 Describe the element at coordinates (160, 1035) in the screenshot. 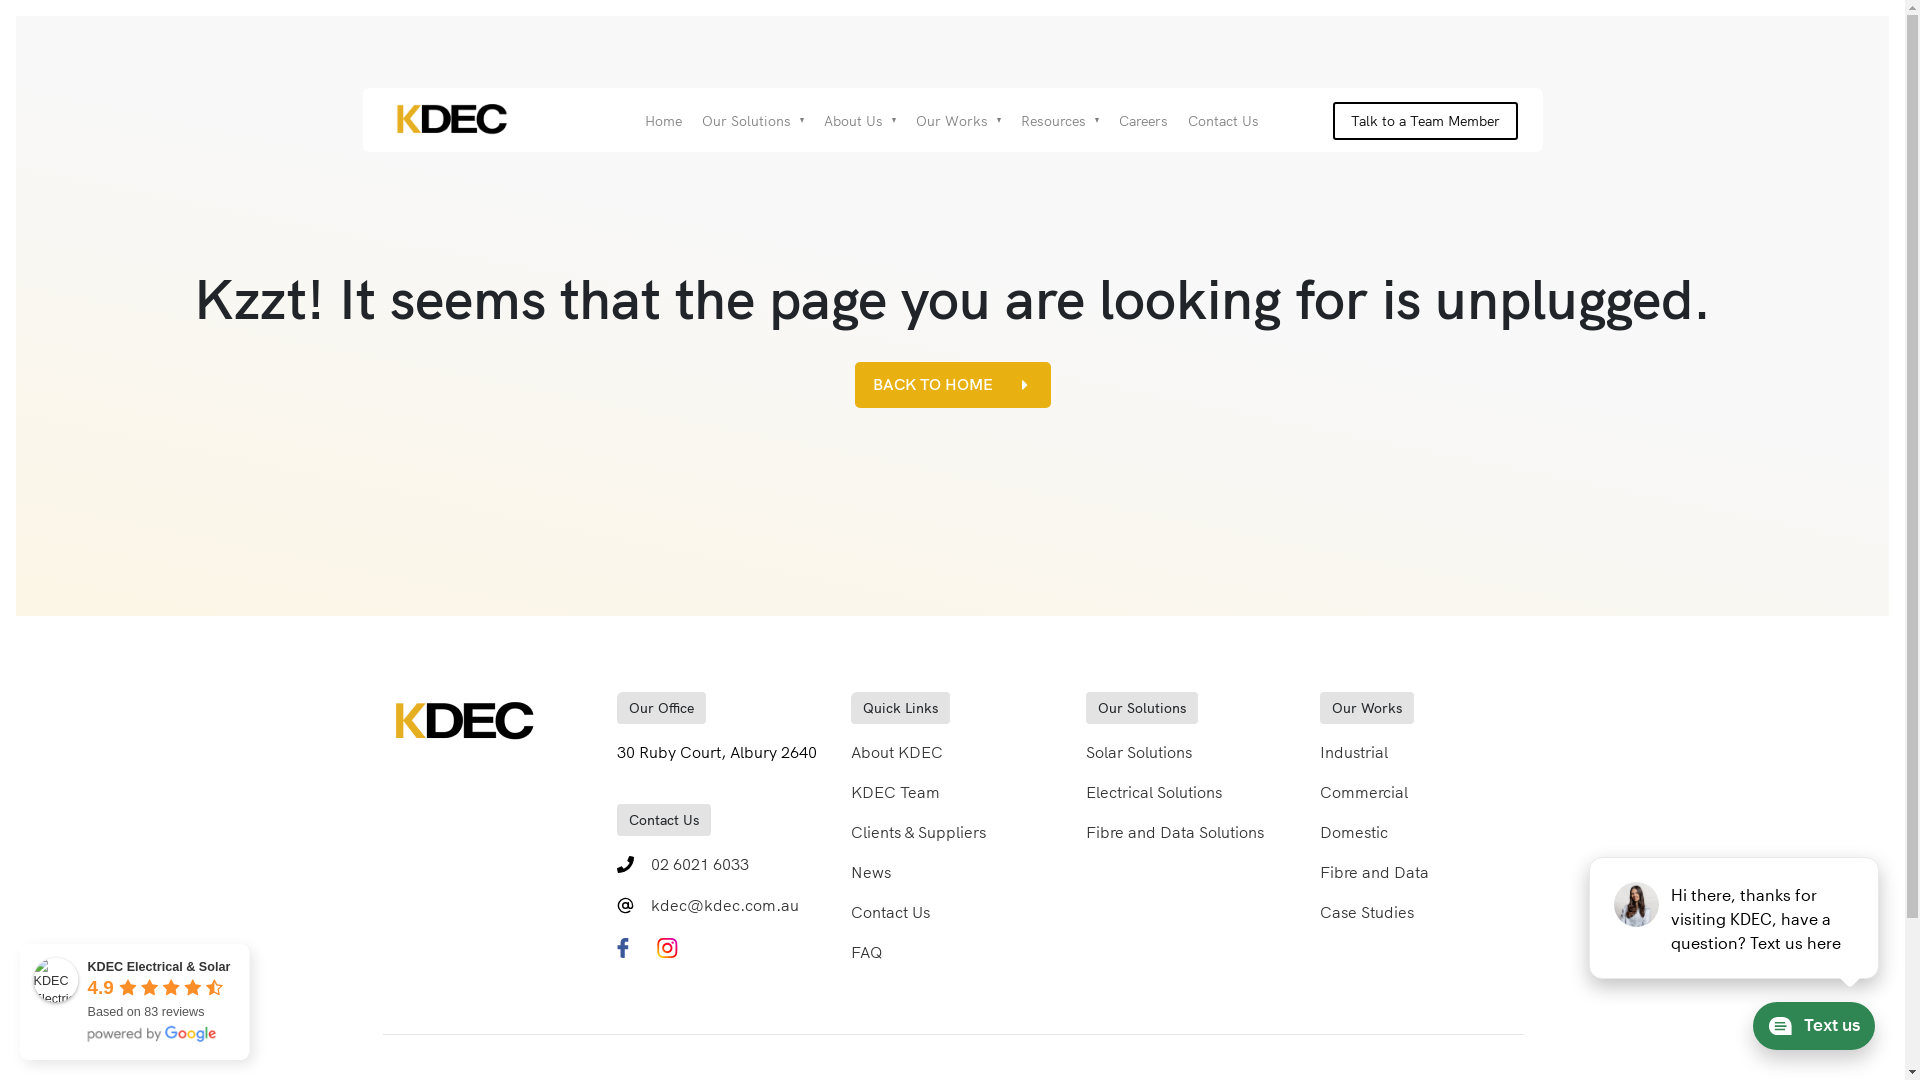

I see `powered by Google` at that location.